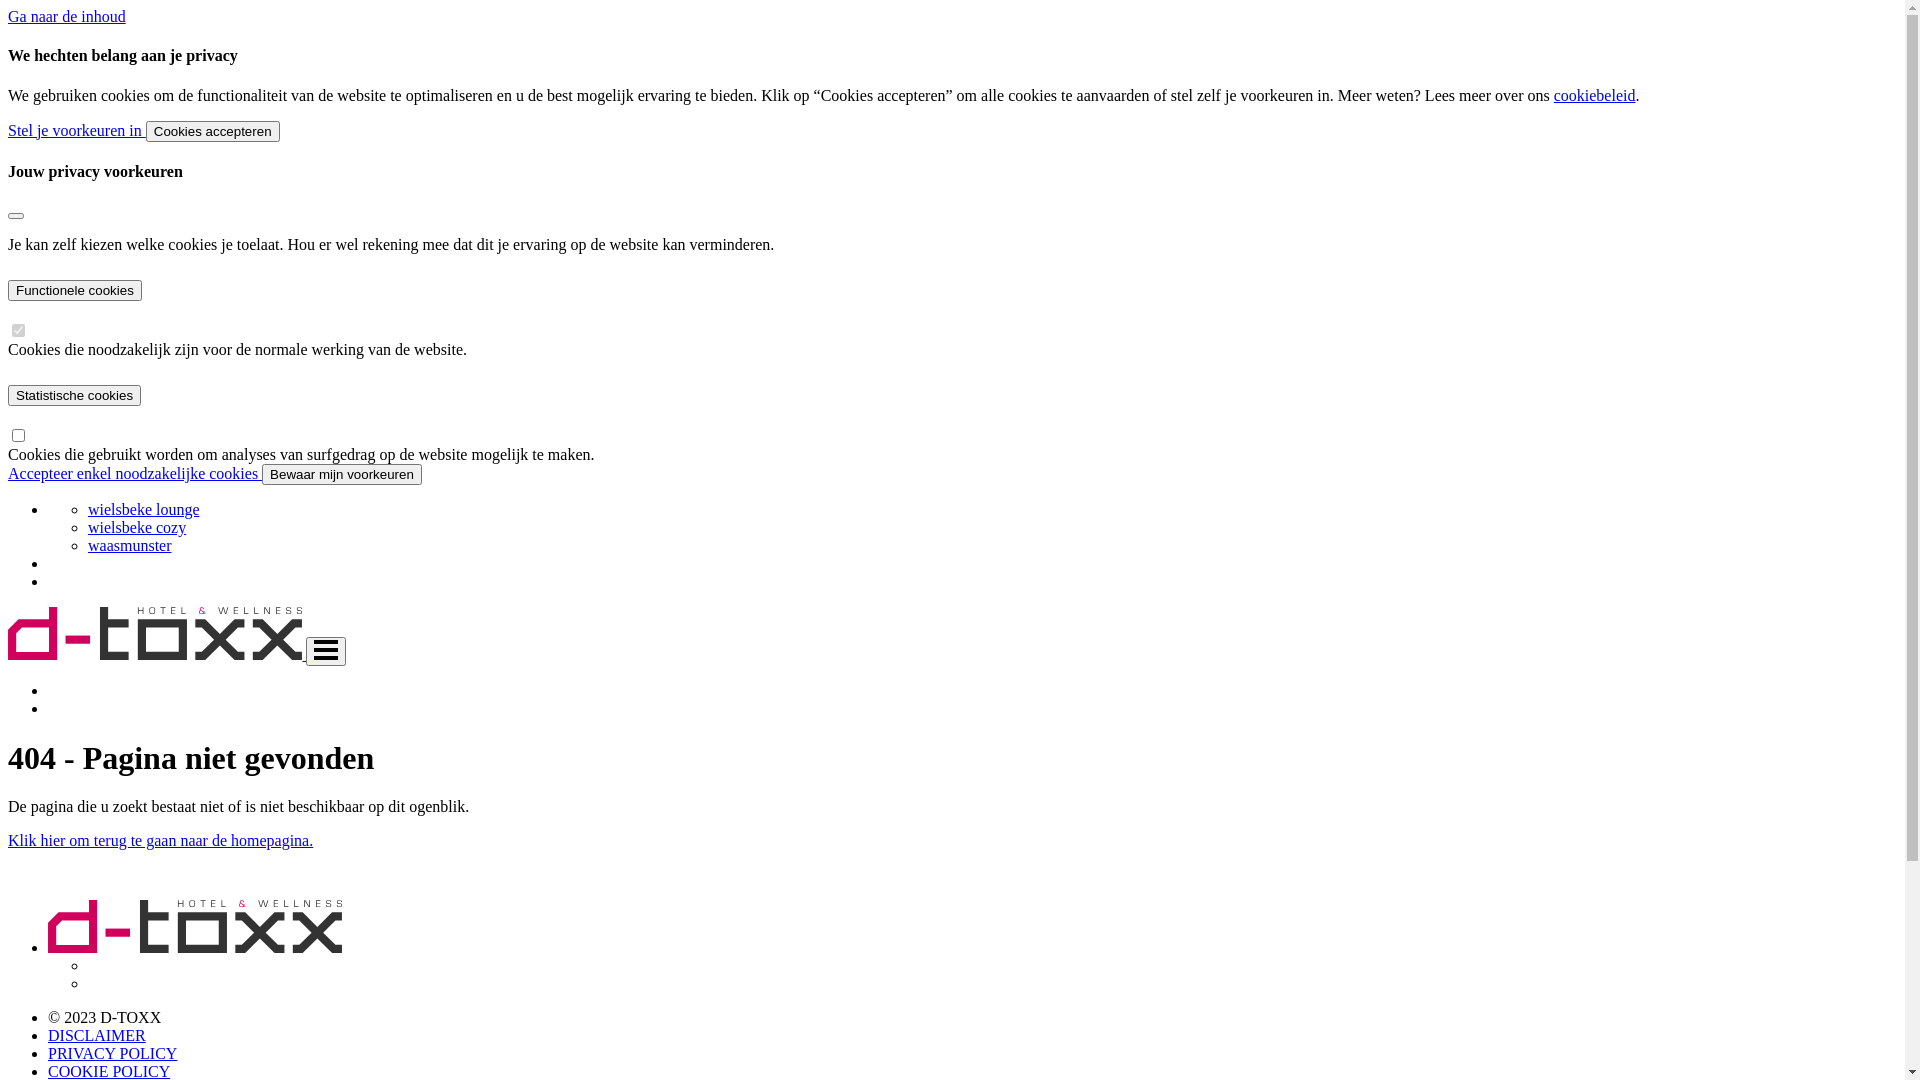 This screenshot has width=1920, height=1080. What do you see at coordinates (342, 474) in the screenshot?
I see `Bewaar mijn voorkeuren` at bounding box center [342, 474].